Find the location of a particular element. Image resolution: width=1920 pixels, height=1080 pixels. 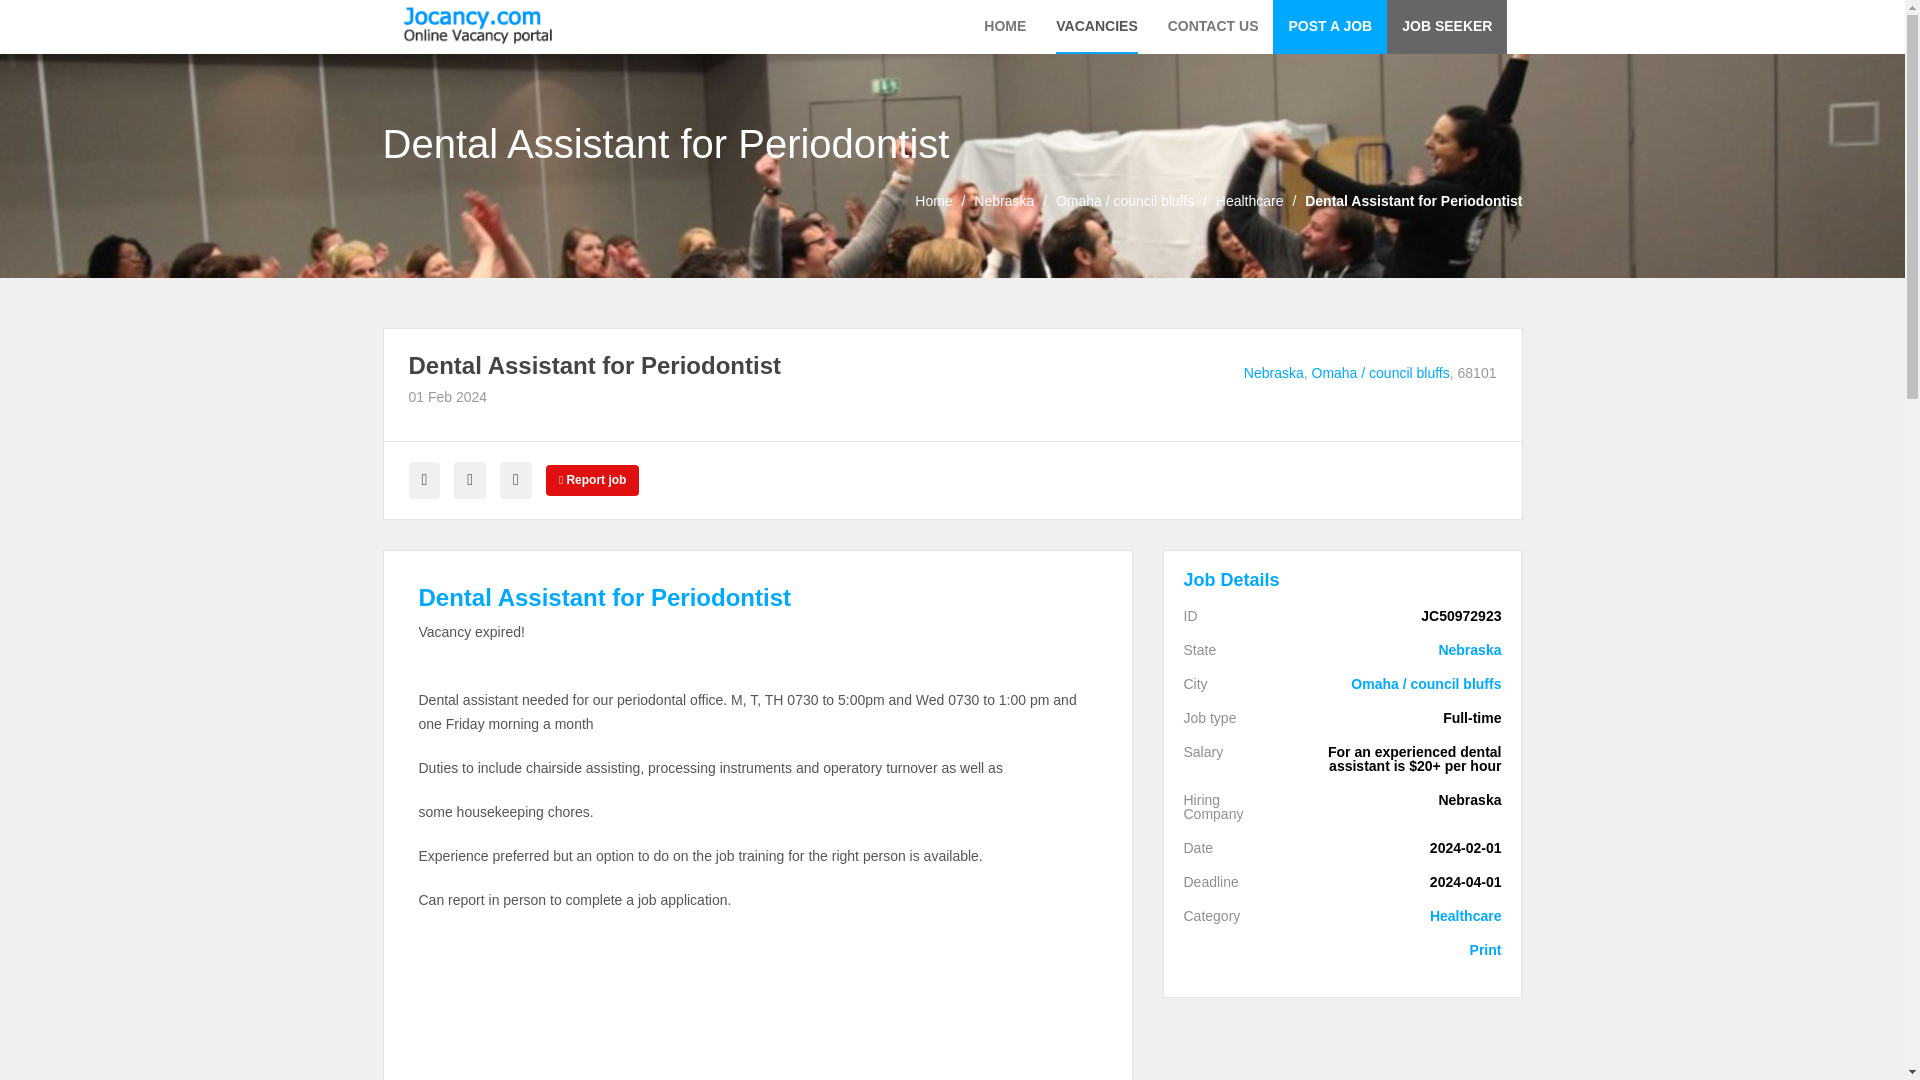

VACANCIES is located at coordinates (1096, 27).